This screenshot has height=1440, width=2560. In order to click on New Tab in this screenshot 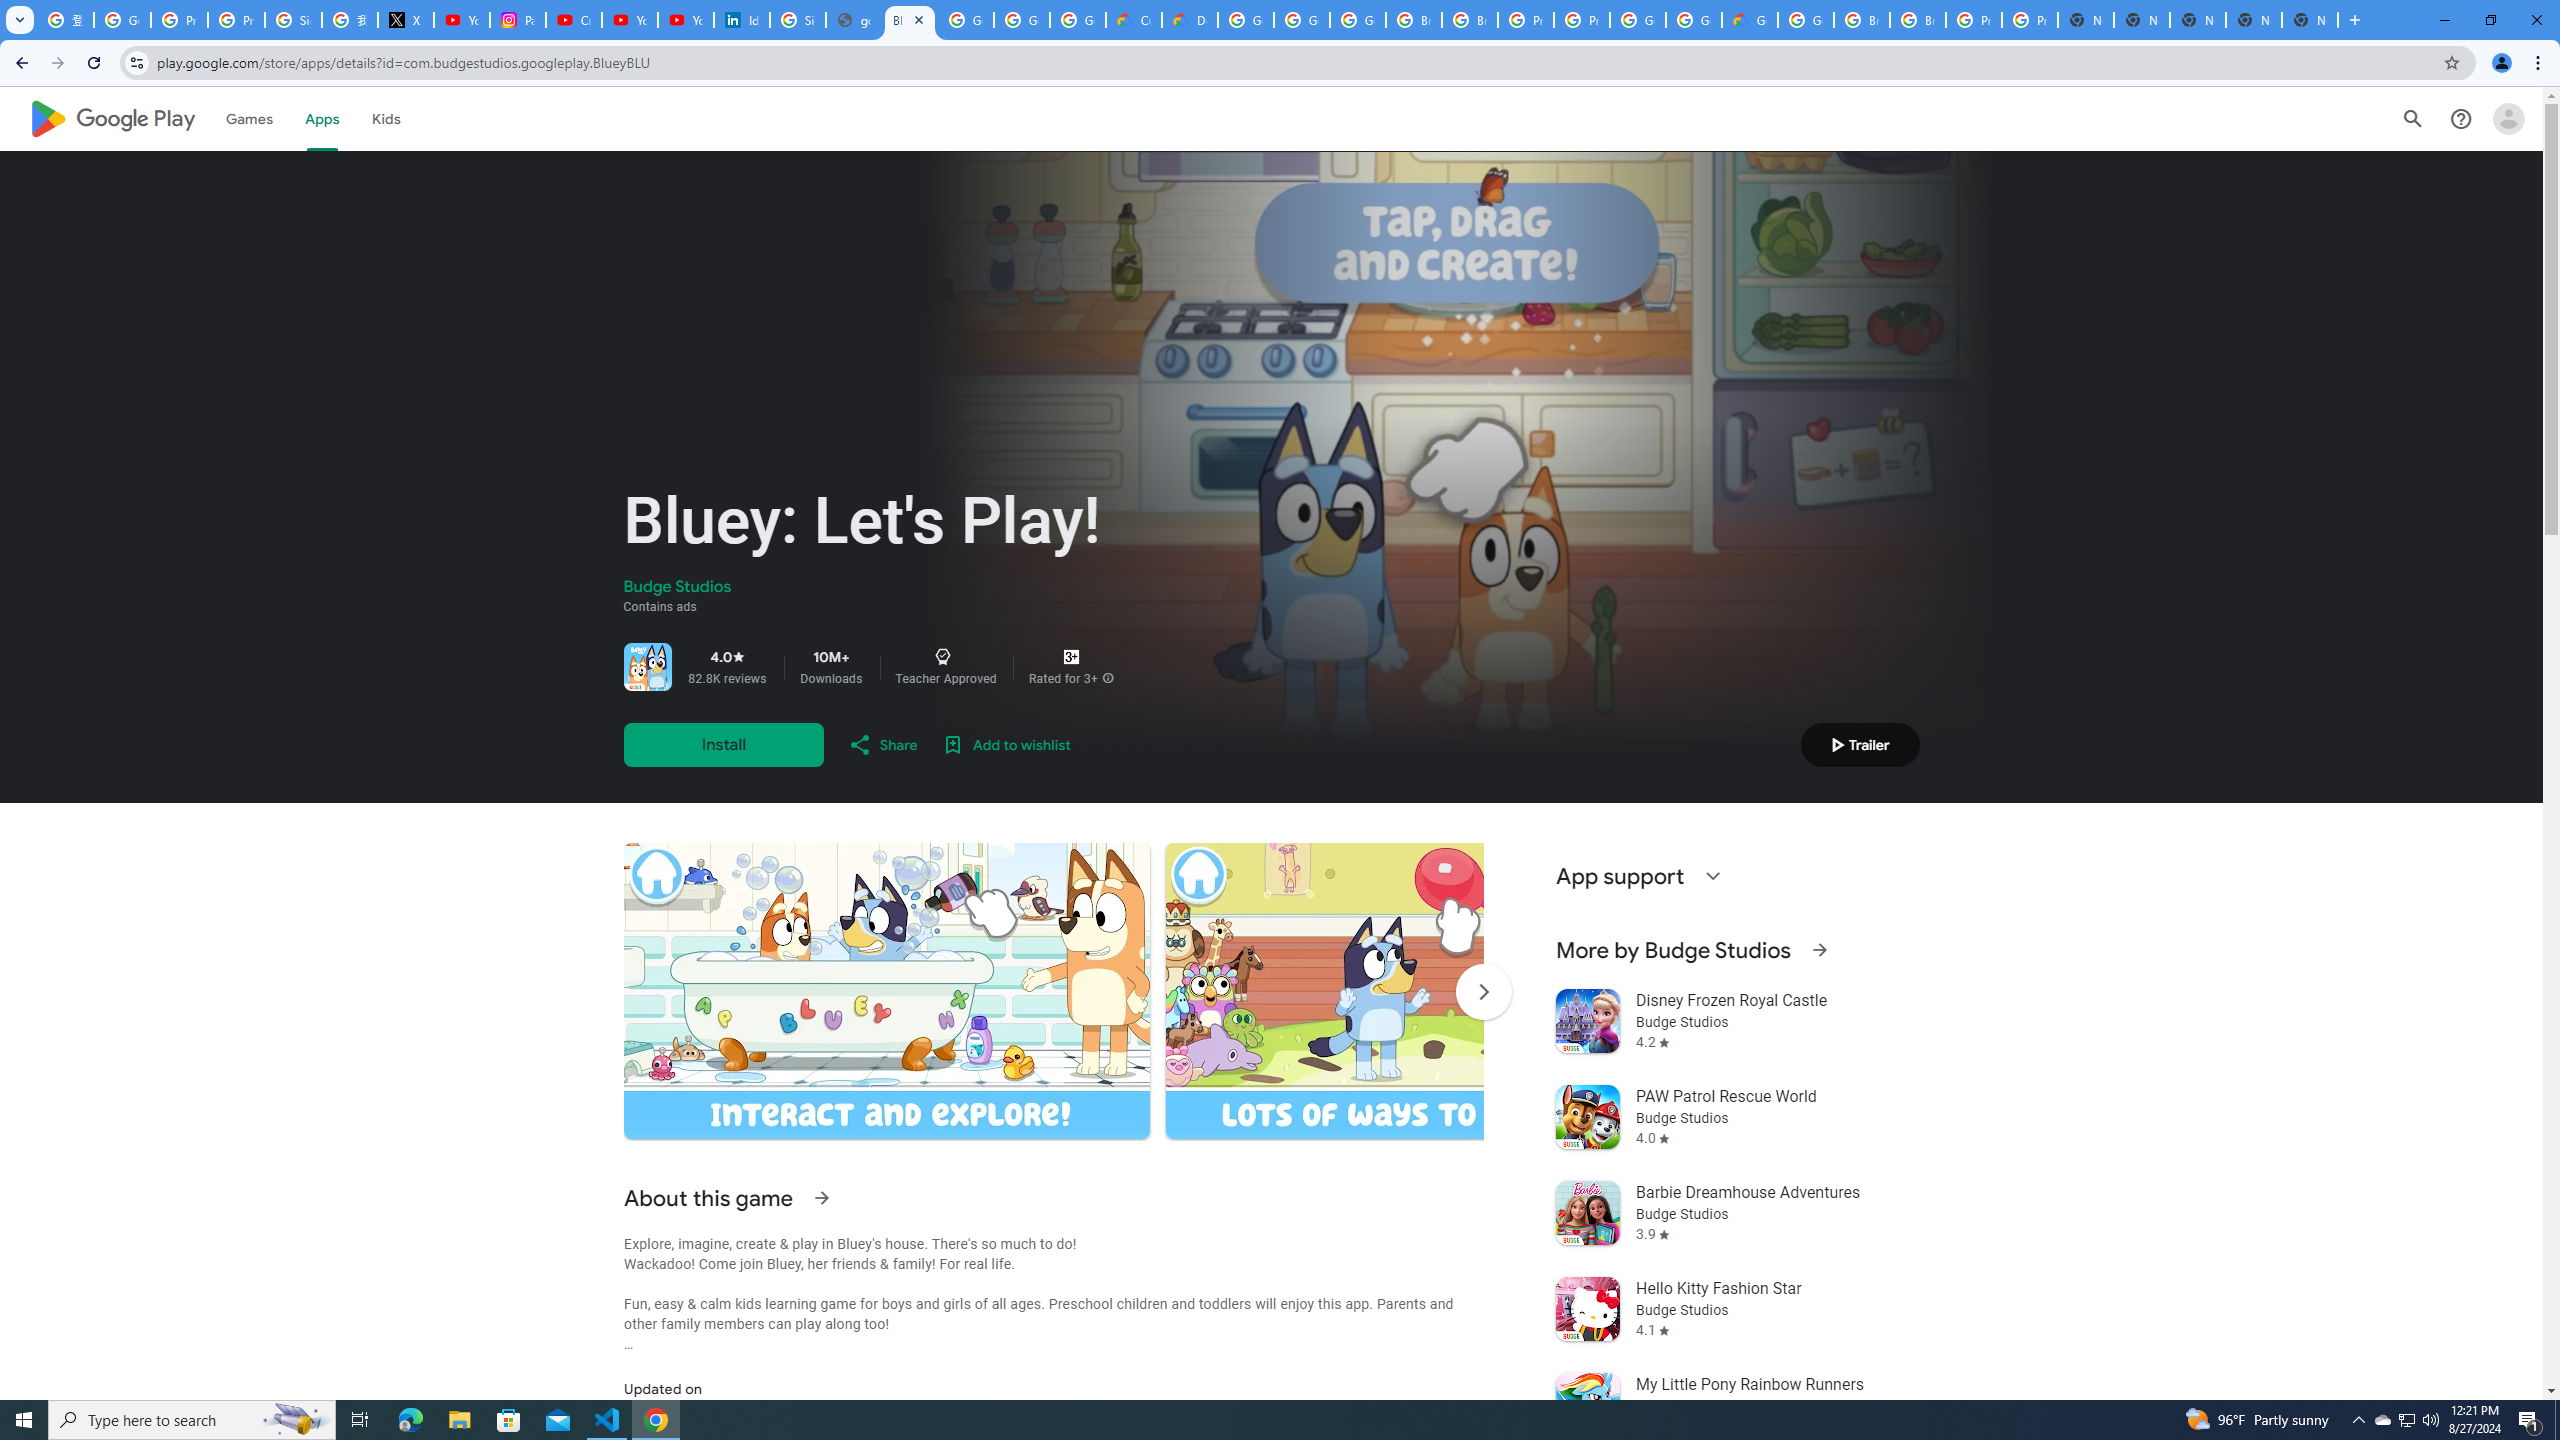, I will do `click(2310, 20)`.